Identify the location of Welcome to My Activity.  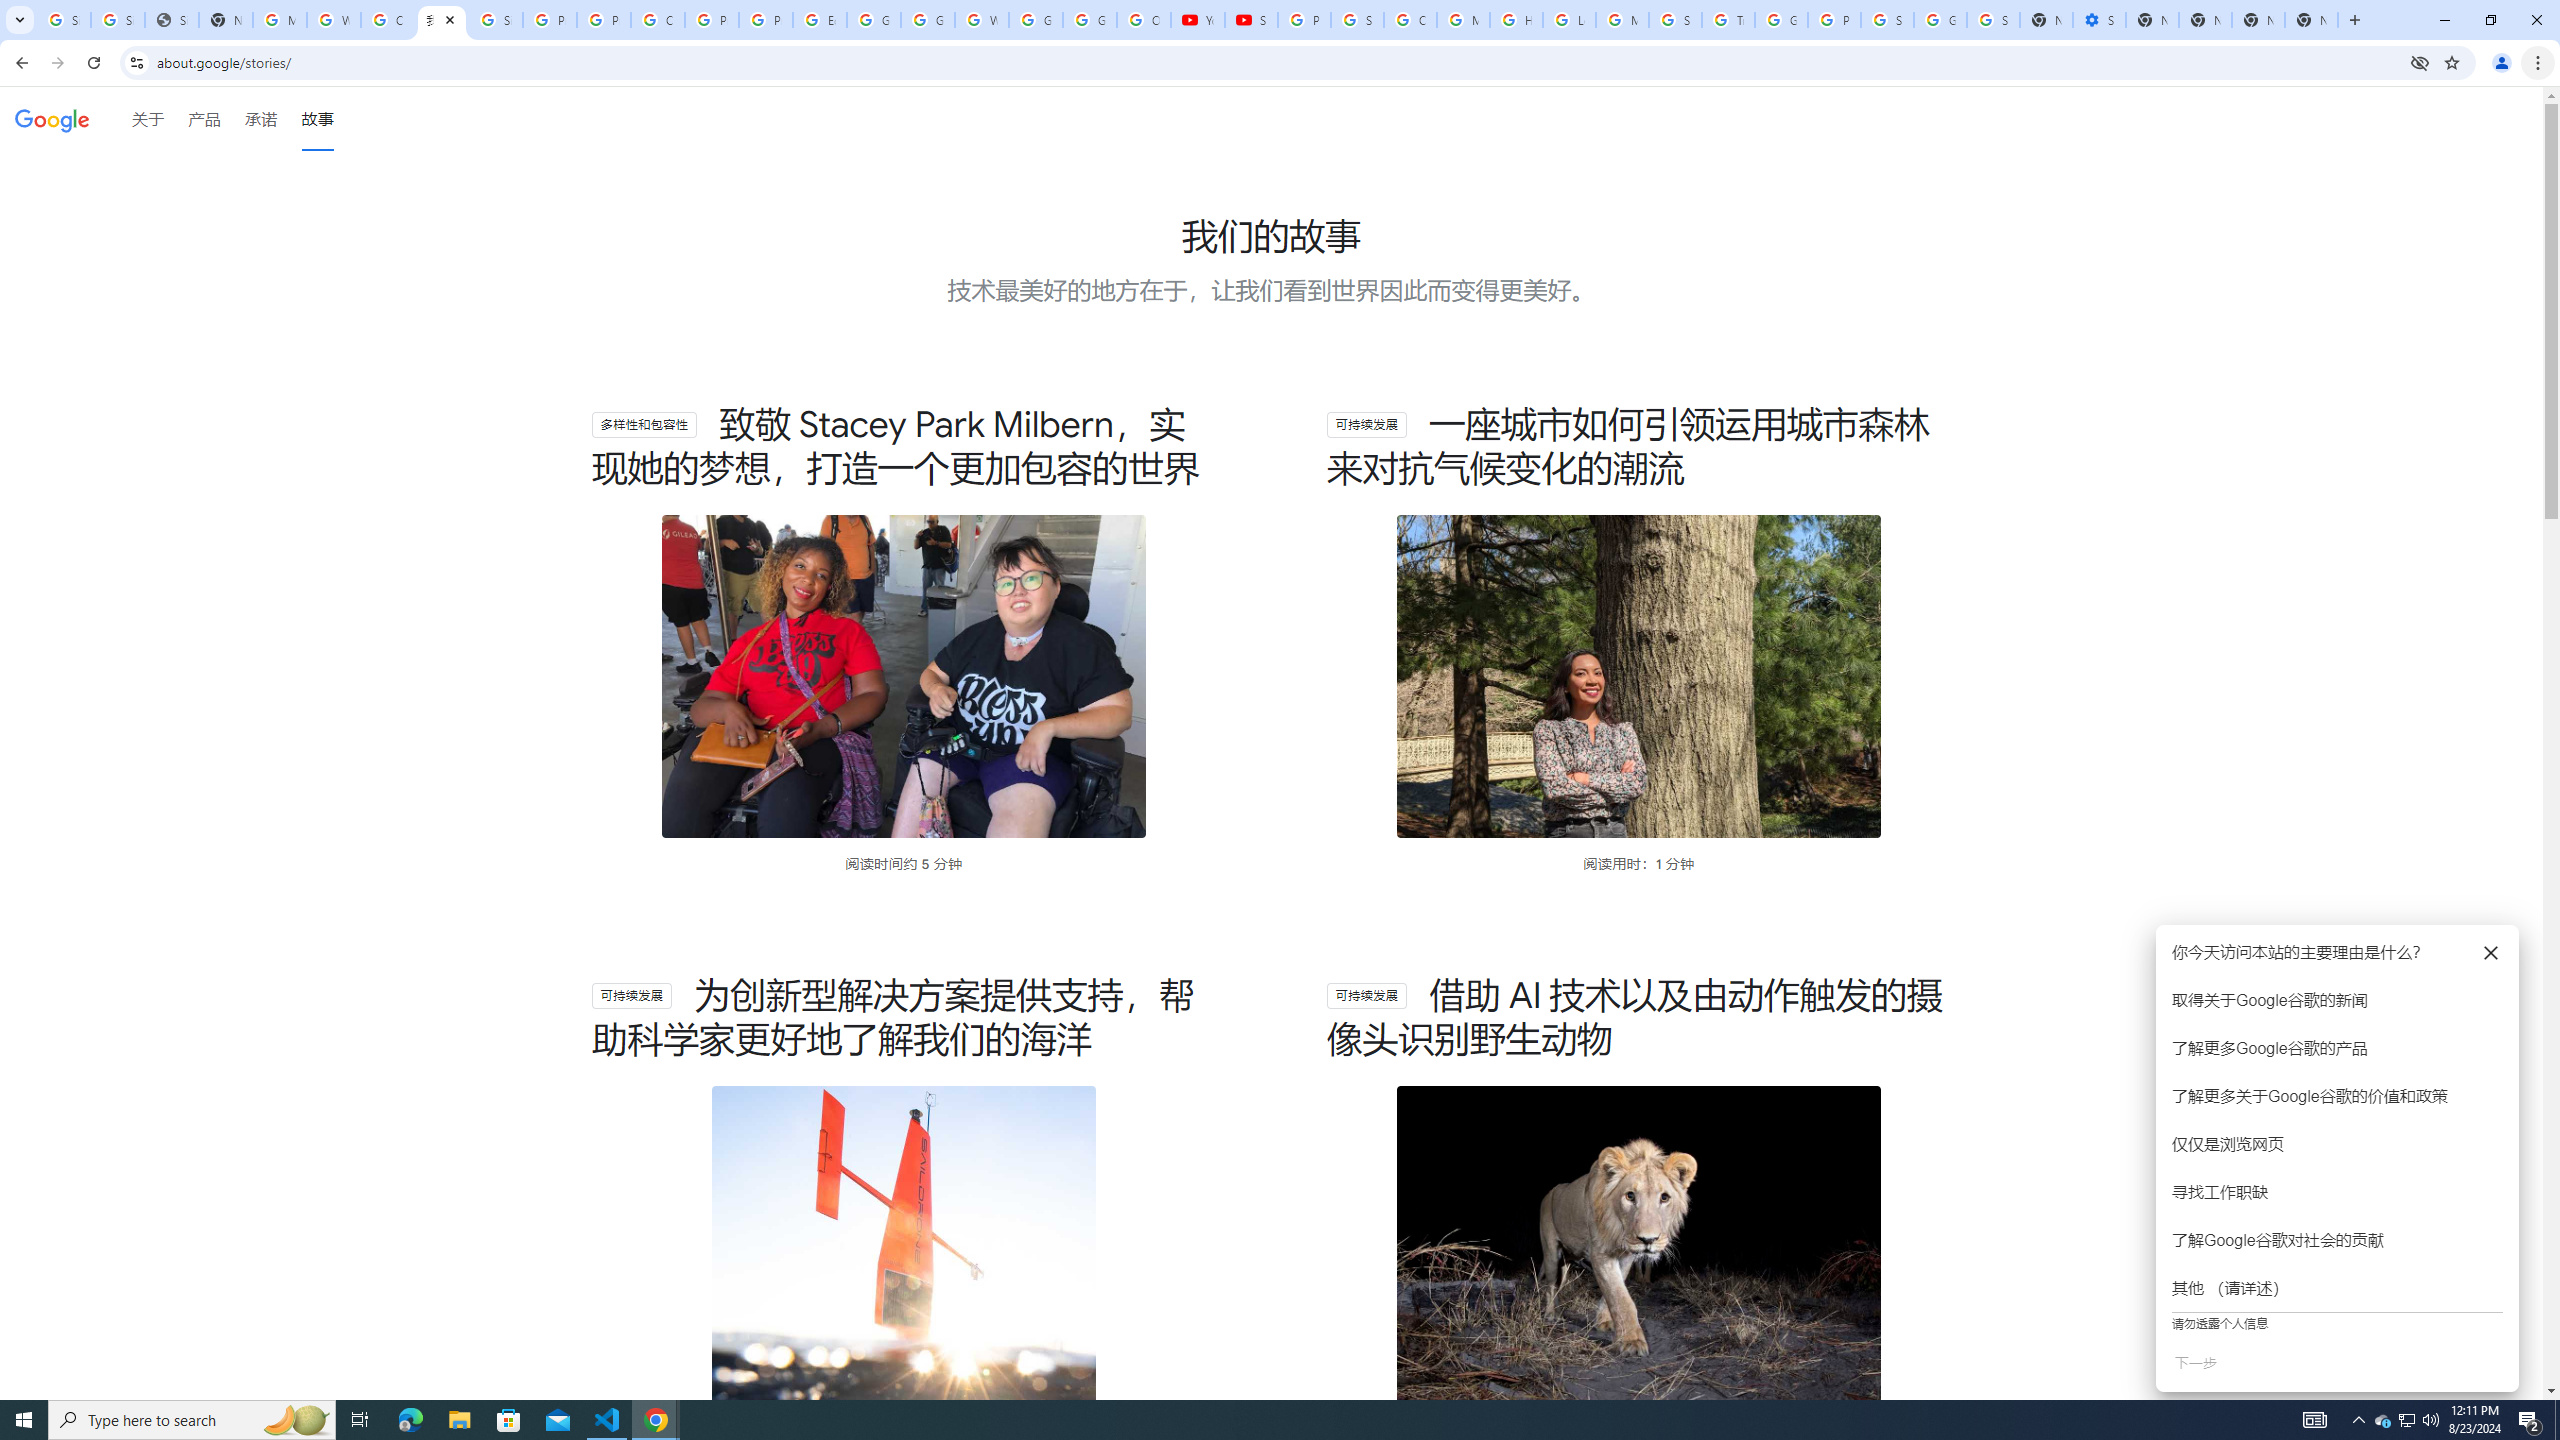
(982, 20).